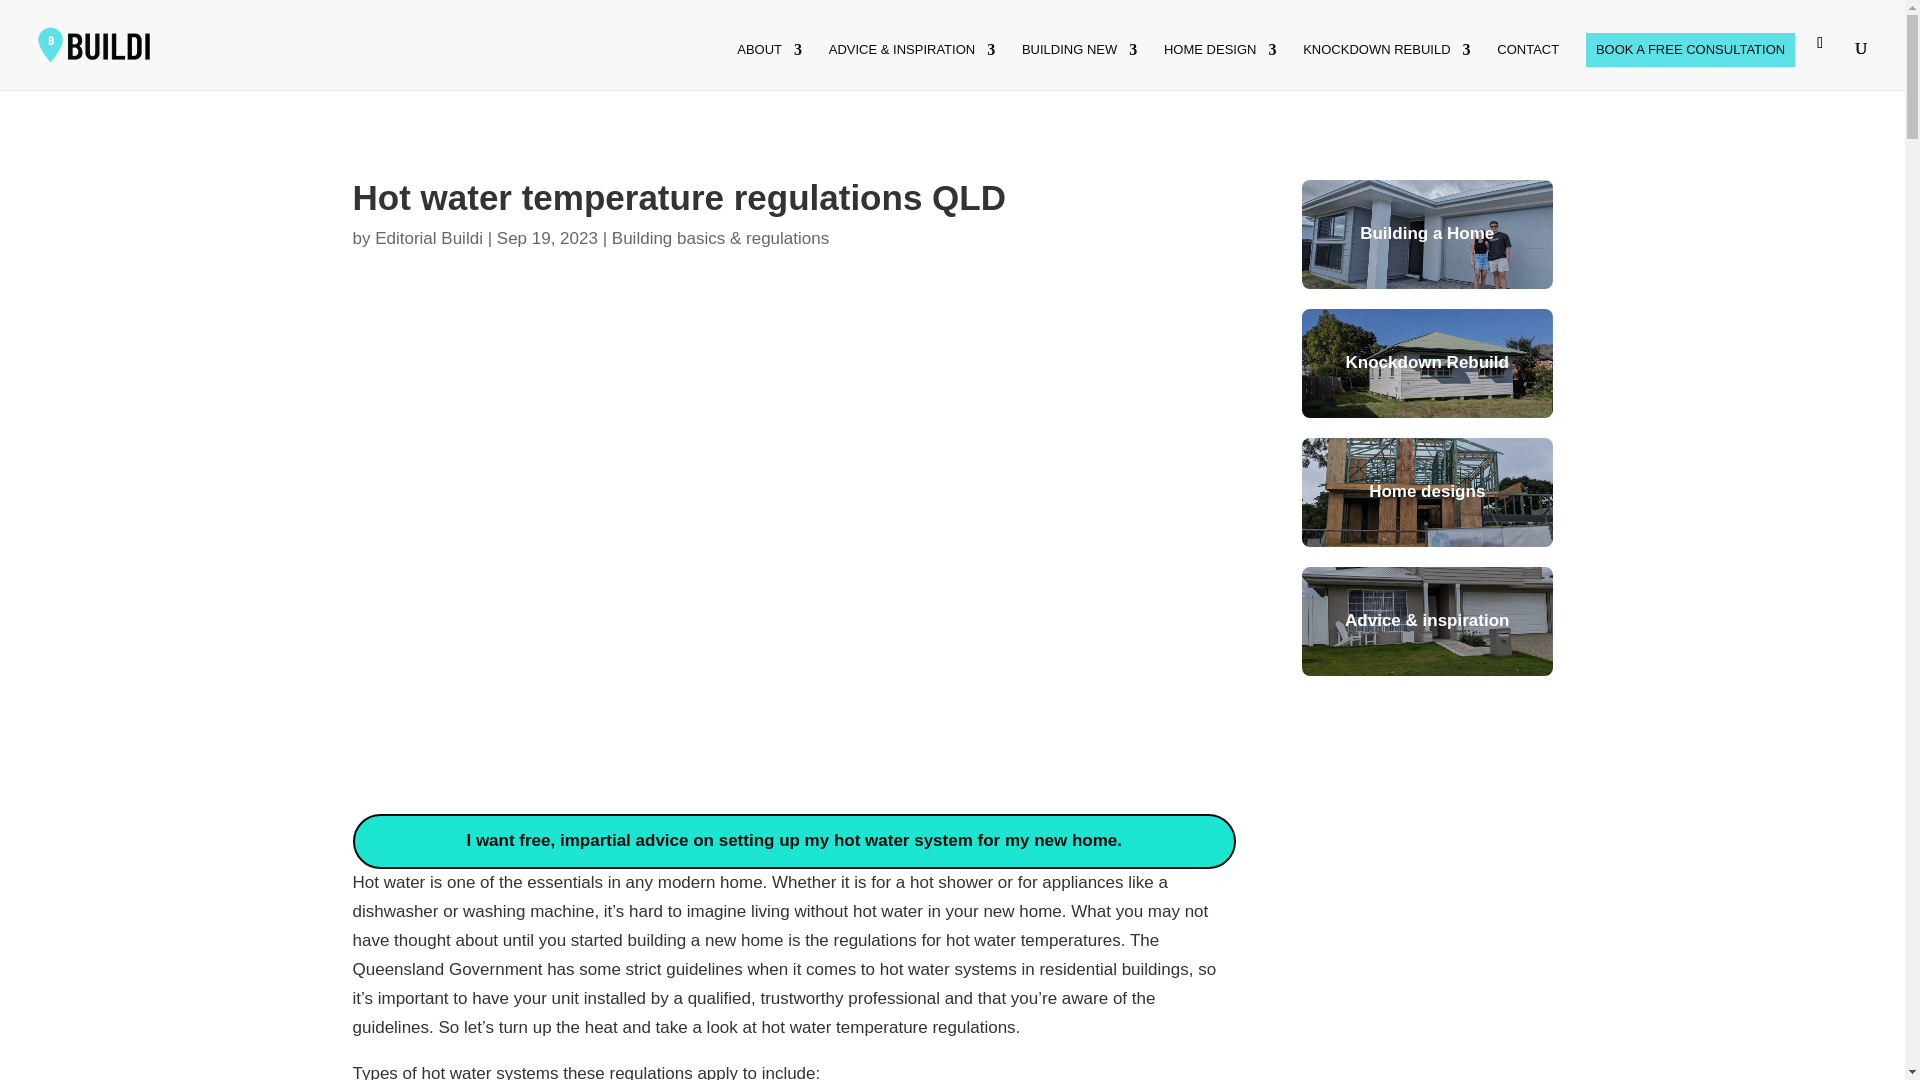 The width and height of the screenshot is (1920, 1080). What do you see at coordinates (1220, 66) in the screenshot?
I see `HOME DESIGN` at bounding box center [1220, 66].